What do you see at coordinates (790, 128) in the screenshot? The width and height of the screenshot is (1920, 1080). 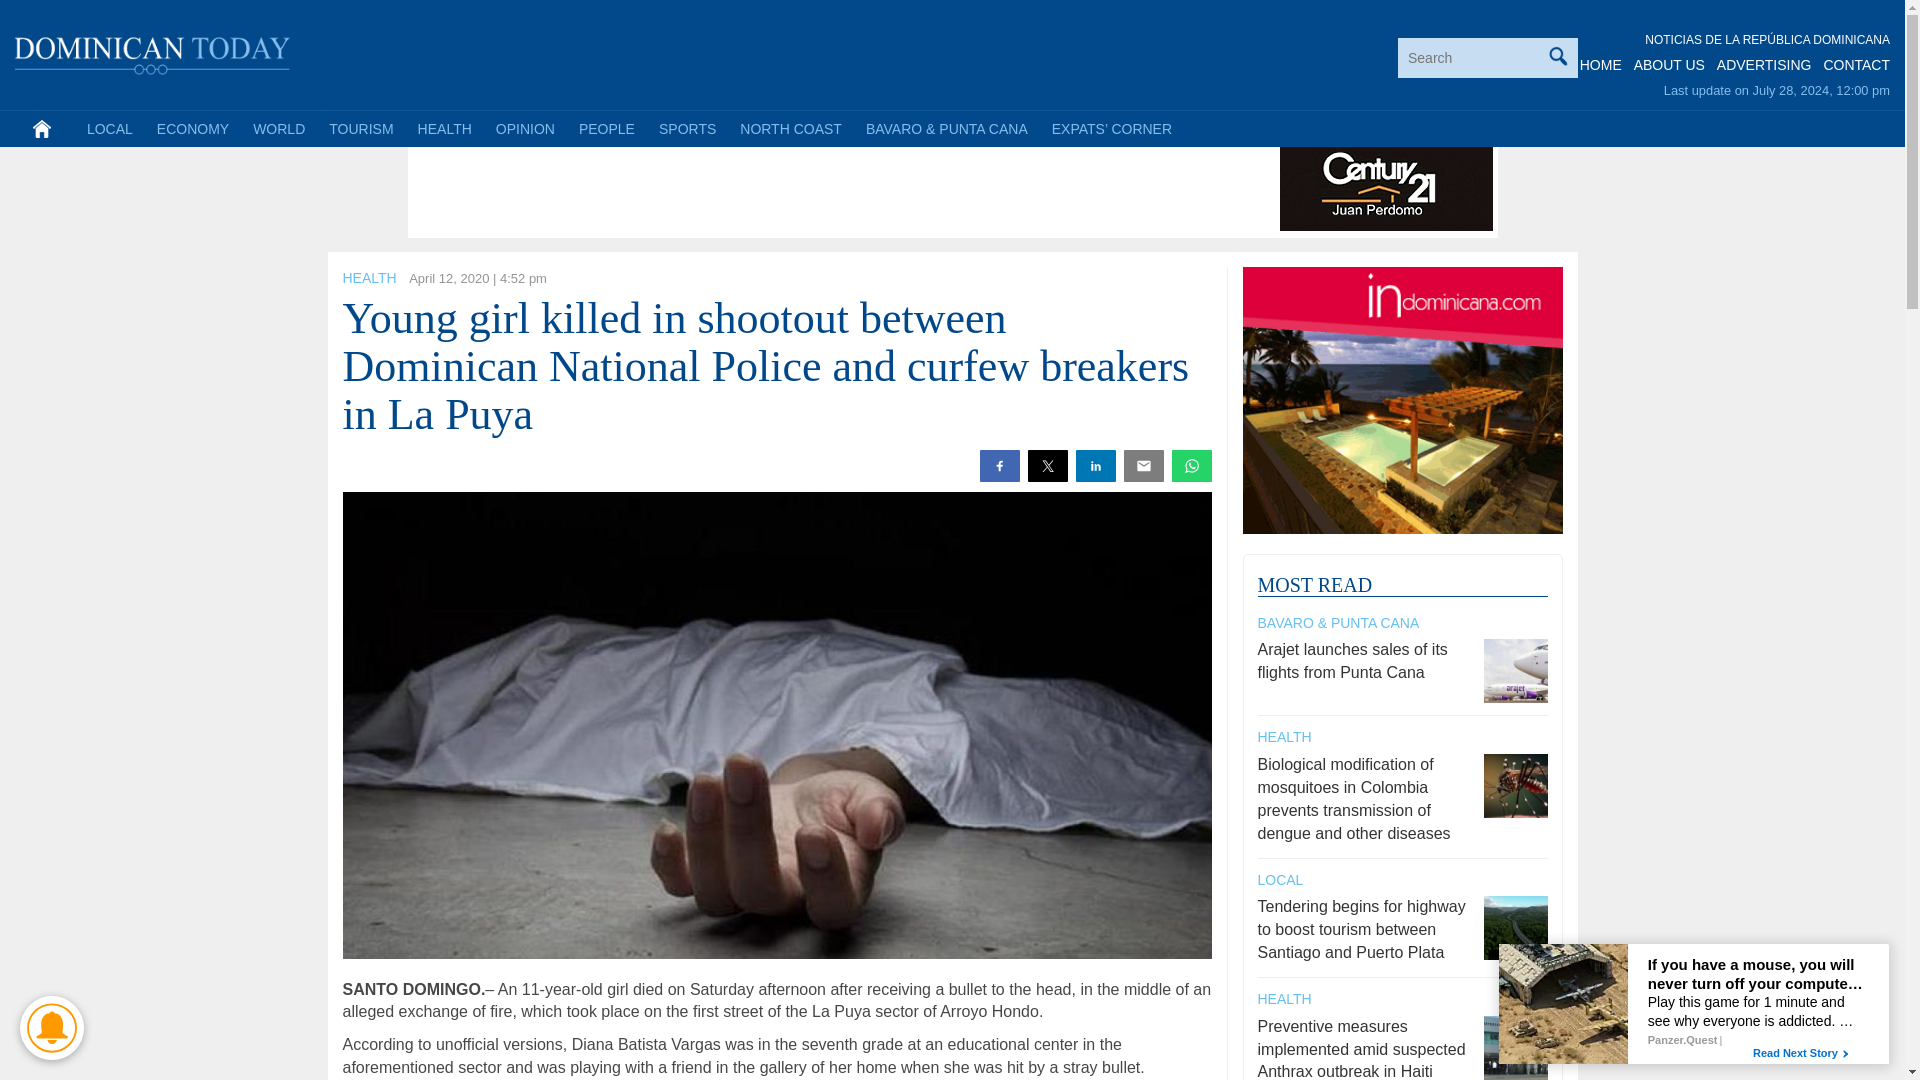 I see `NORTH COAST` at bounding box center [790, 128].